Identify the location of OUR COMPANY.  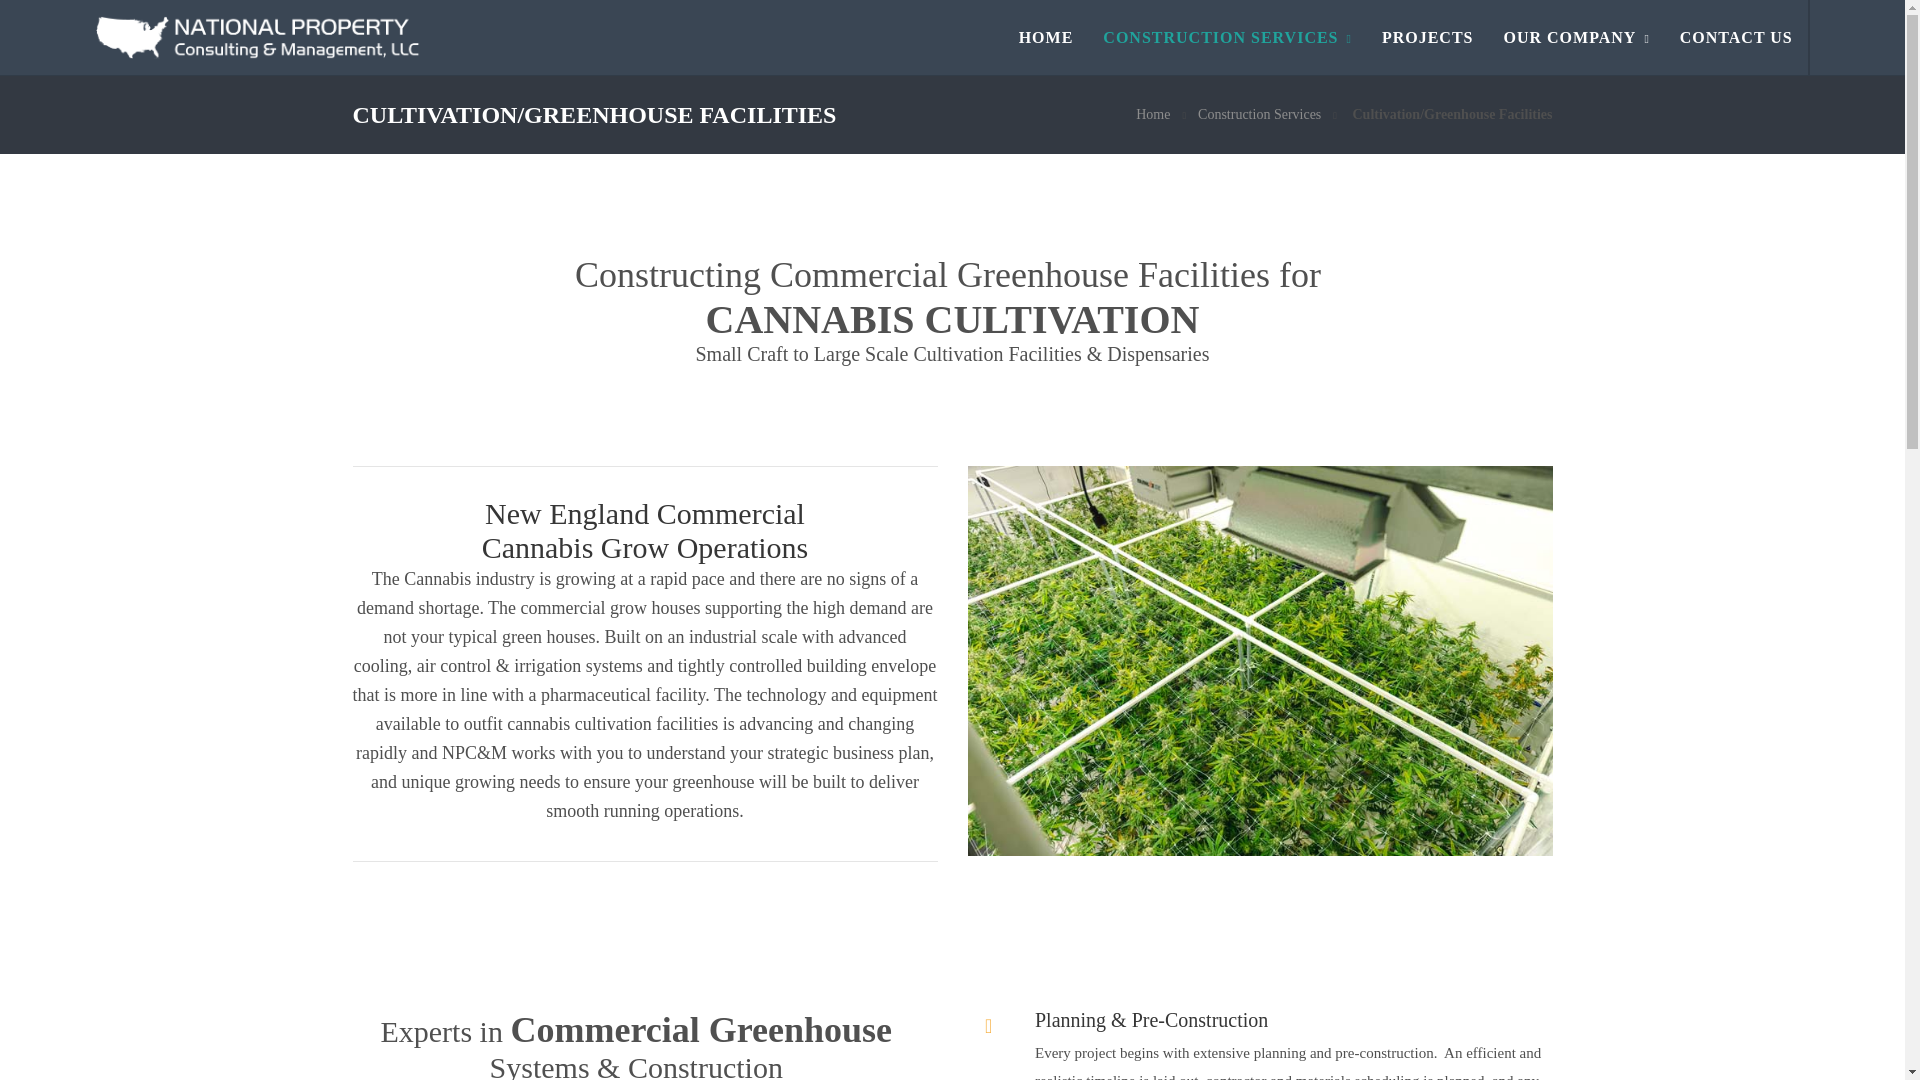
(1576, 37).